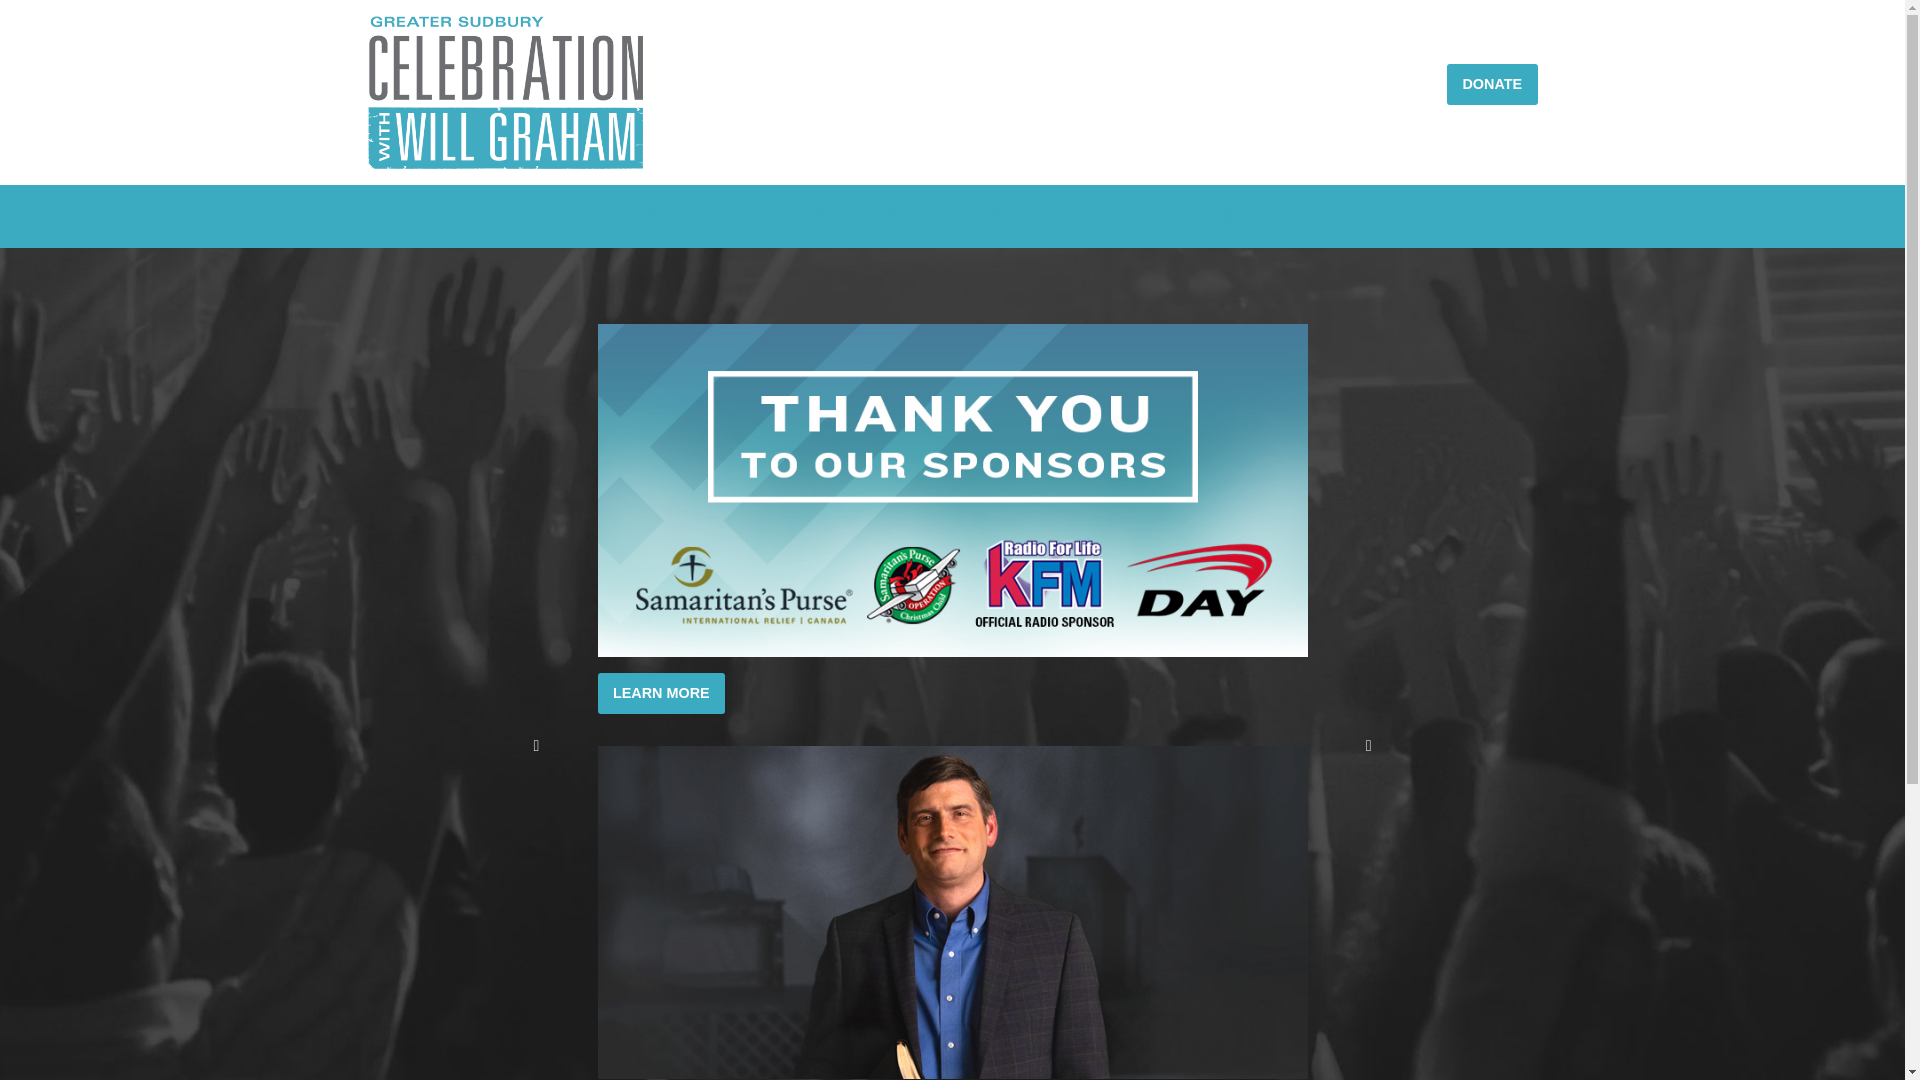  I want to click on RESOURCES, so click(1020, 216).